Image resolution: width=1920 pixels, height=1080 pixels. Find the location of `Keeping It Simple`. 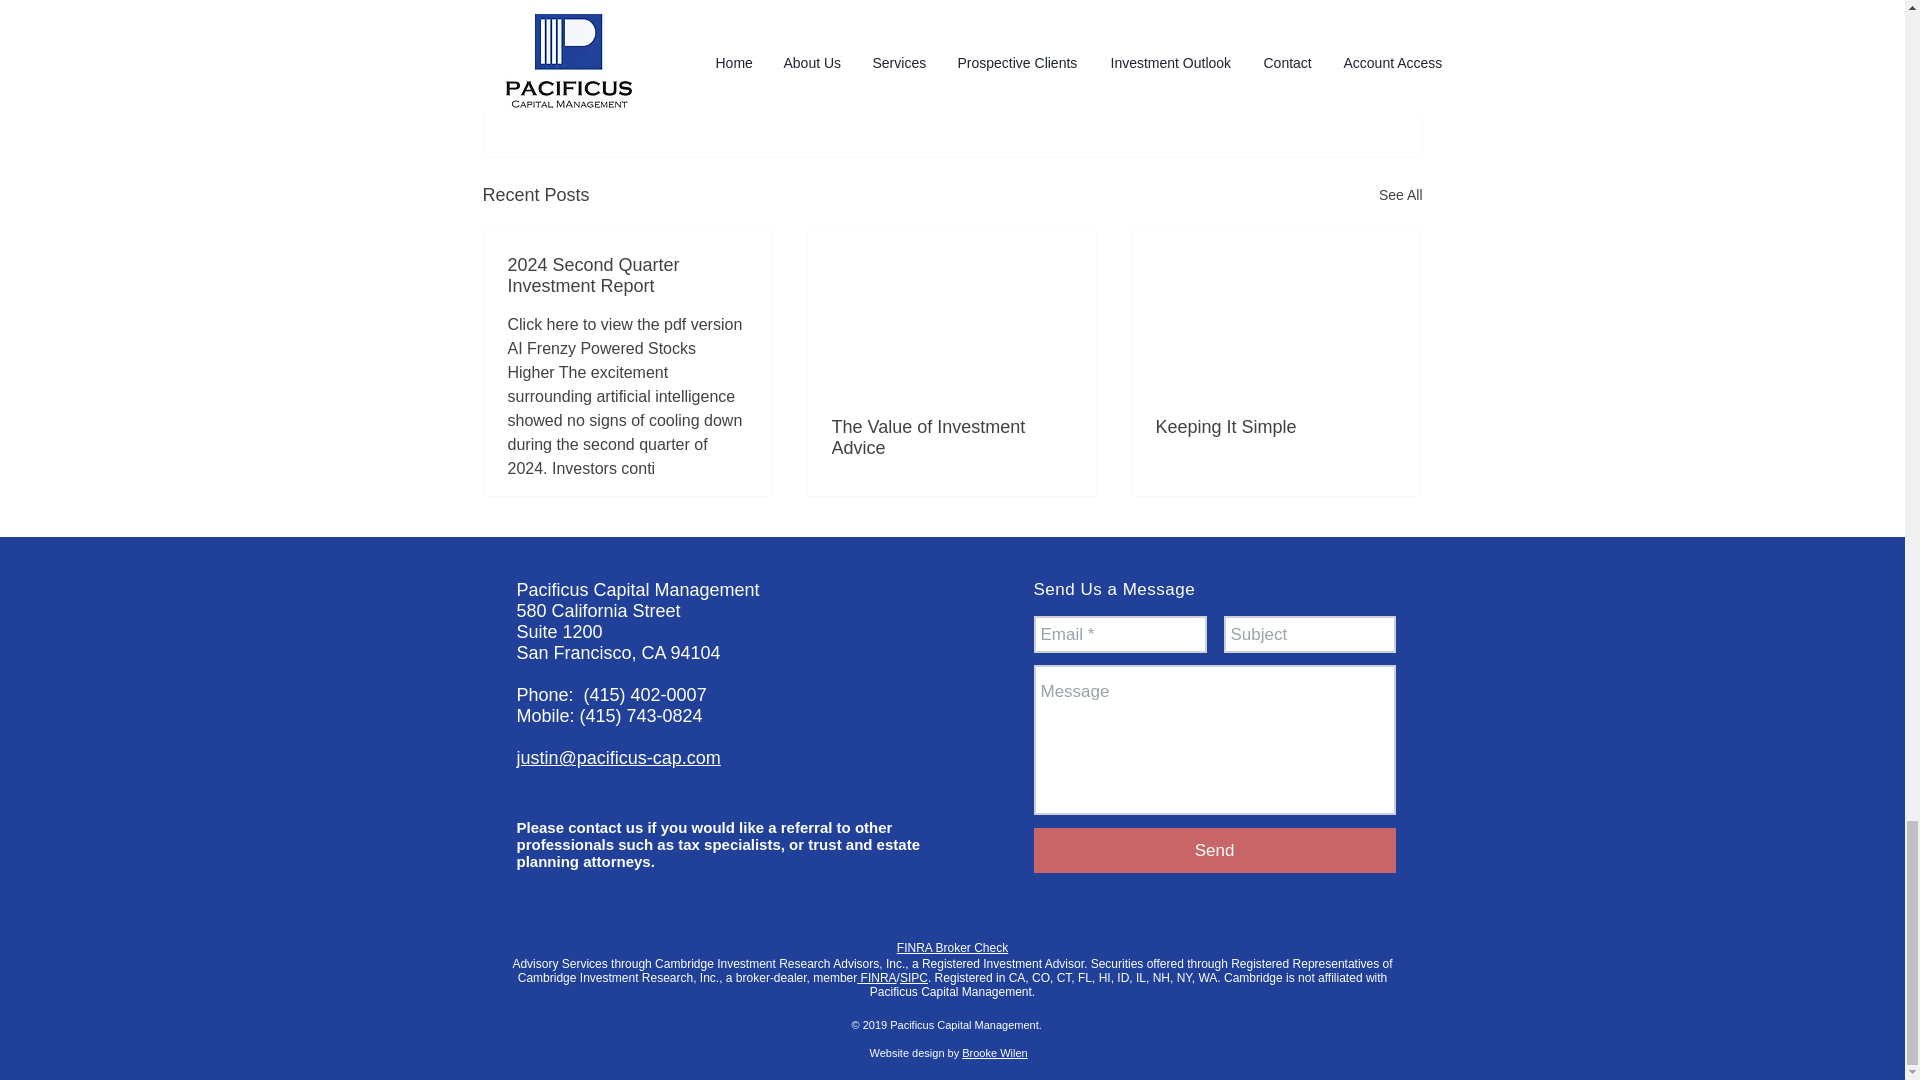

Keeping It Simple is located at coordinates (1275, 427).